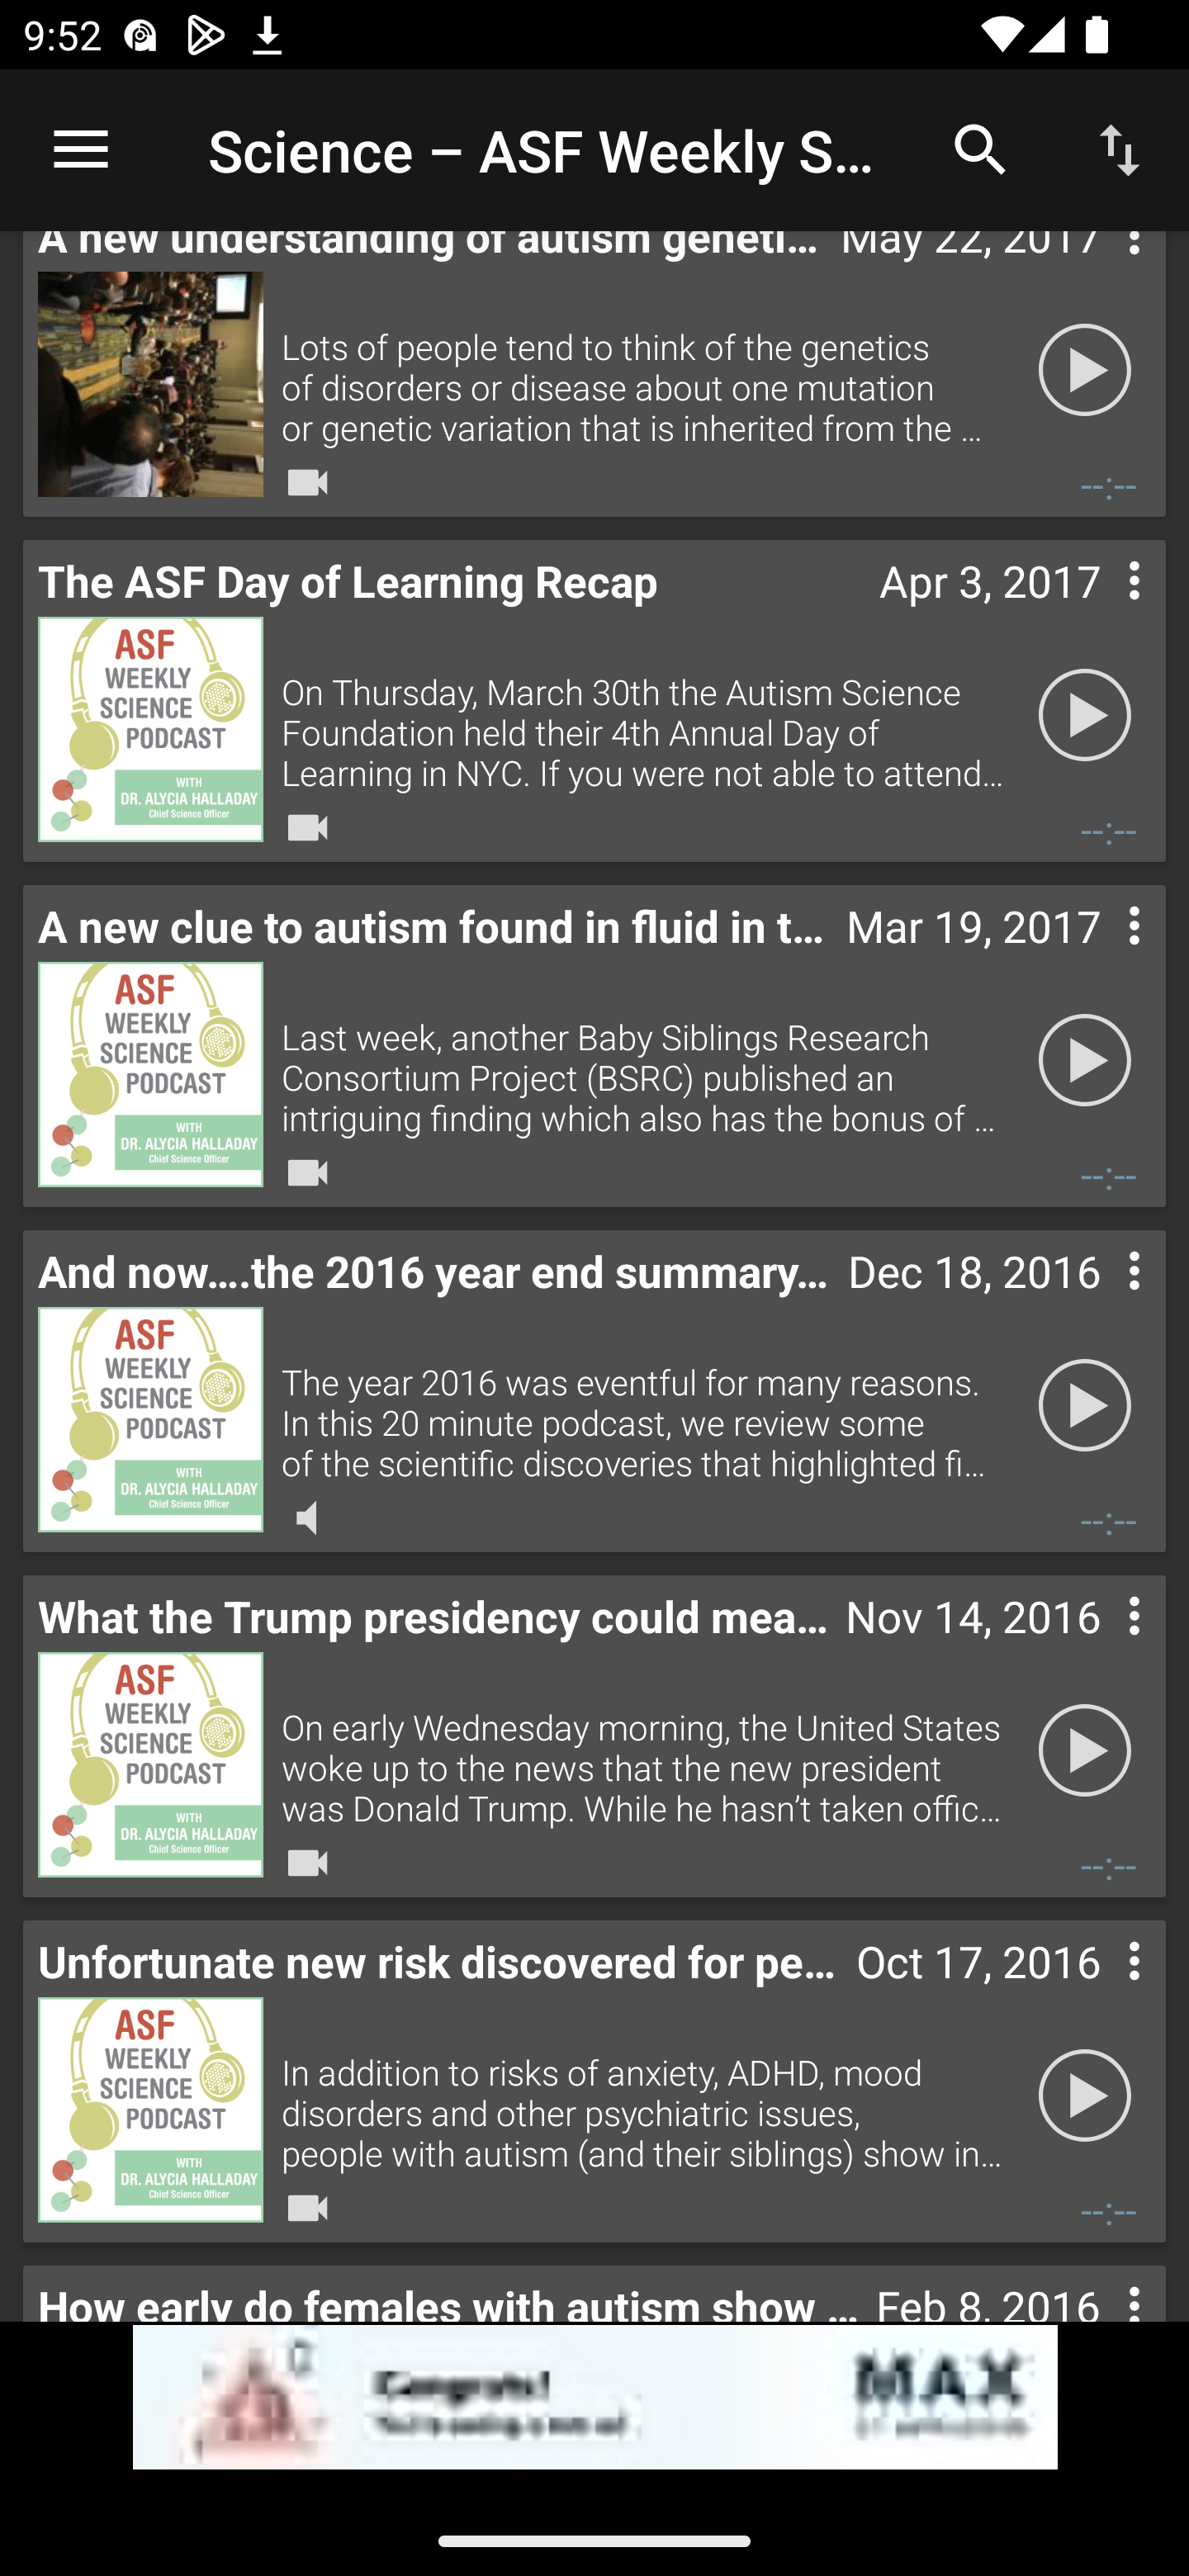 This screenshot has width=1189, height=2576. Describe the element at coordinates (1085, 1060) in the screenshot. I see `Play` at that location.